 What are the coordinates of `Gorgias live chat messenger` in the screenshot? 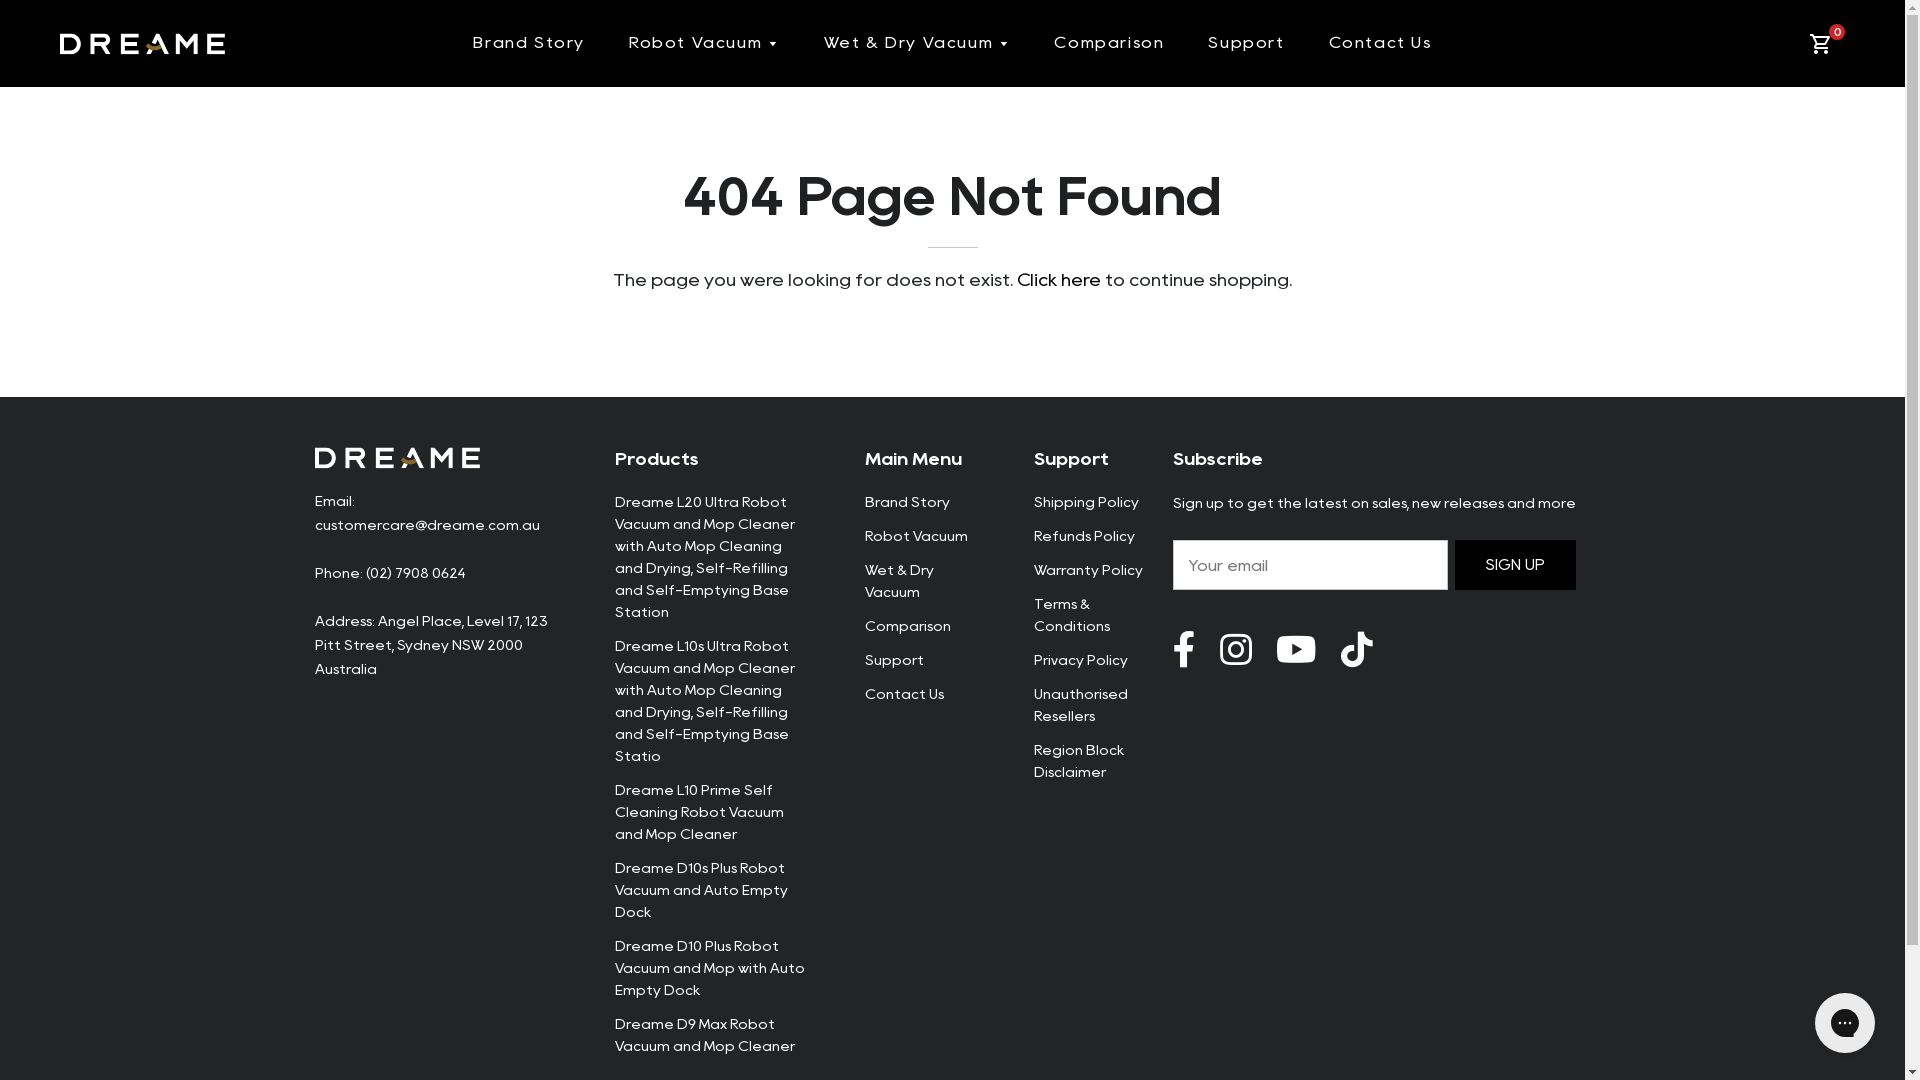 It's located at (1845, 1023).